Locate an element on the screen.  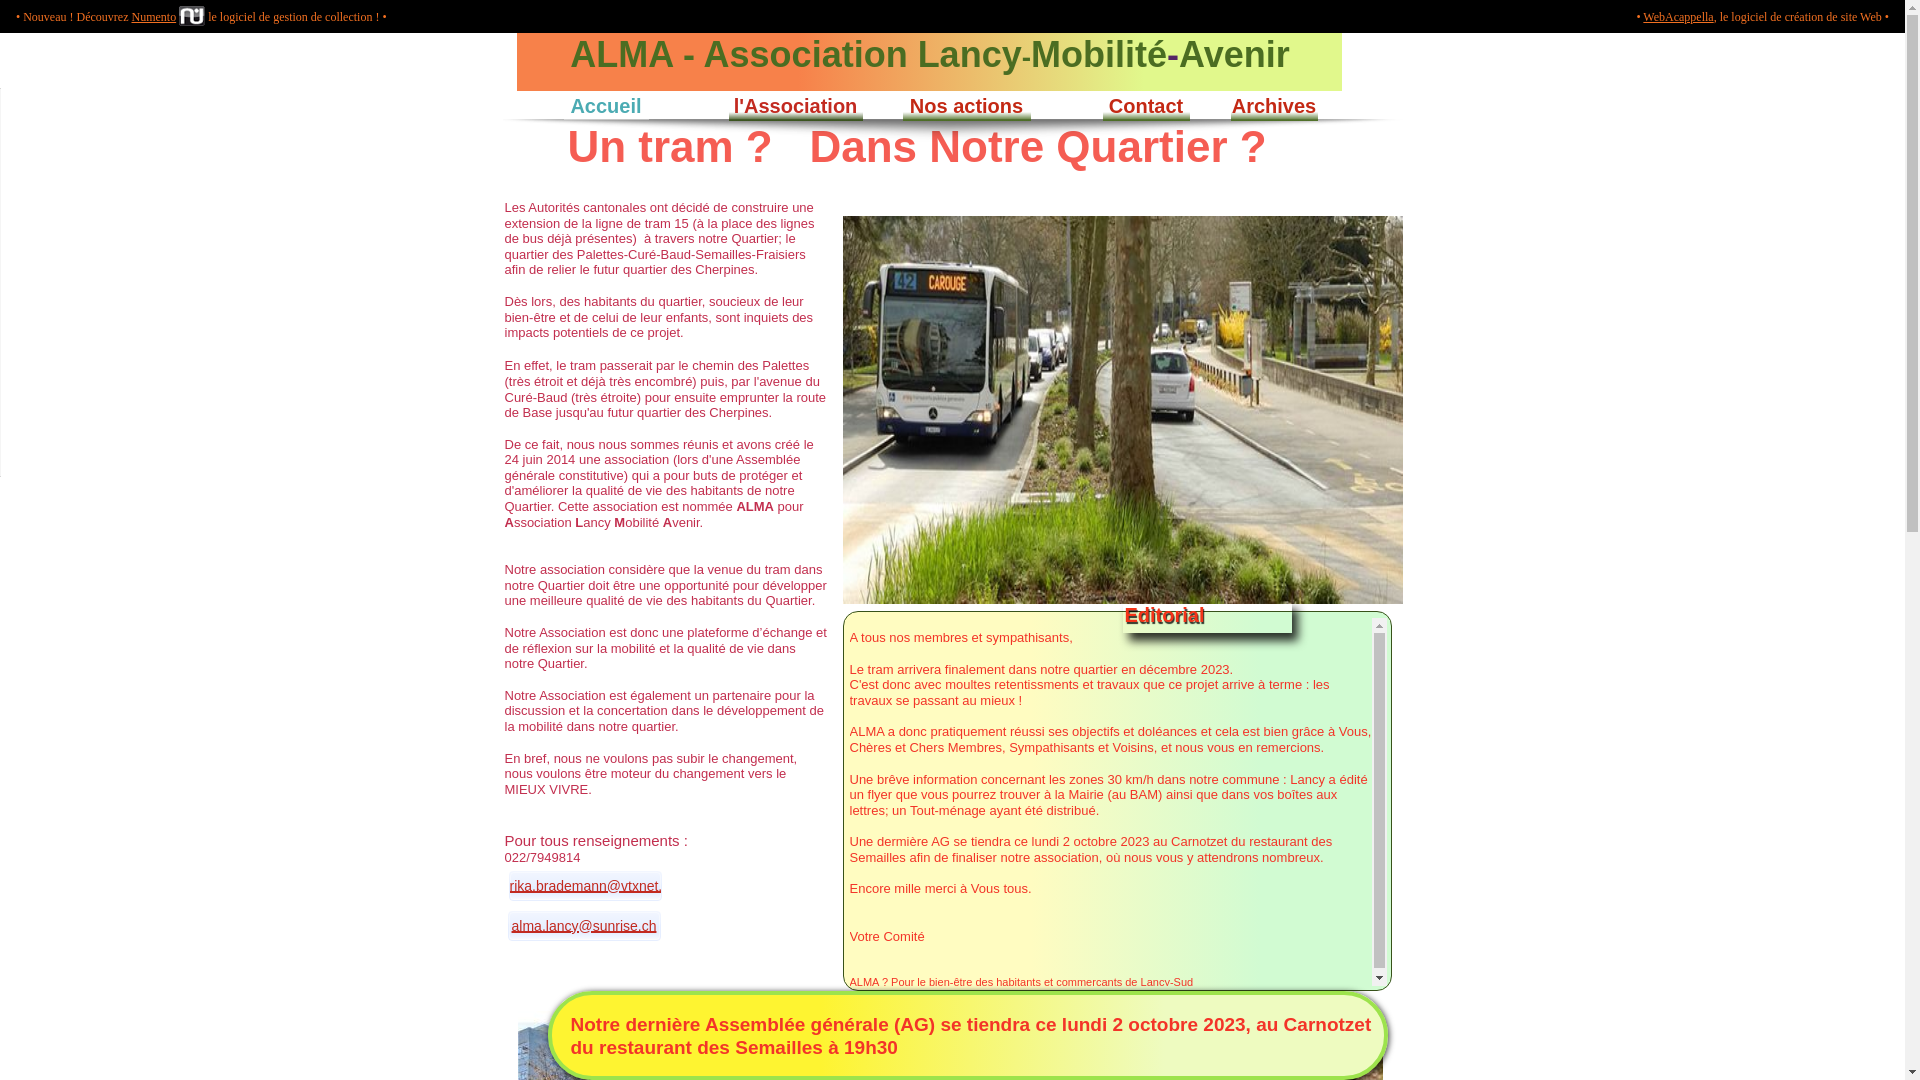
Nos actions is located at coordinates (966, 105).